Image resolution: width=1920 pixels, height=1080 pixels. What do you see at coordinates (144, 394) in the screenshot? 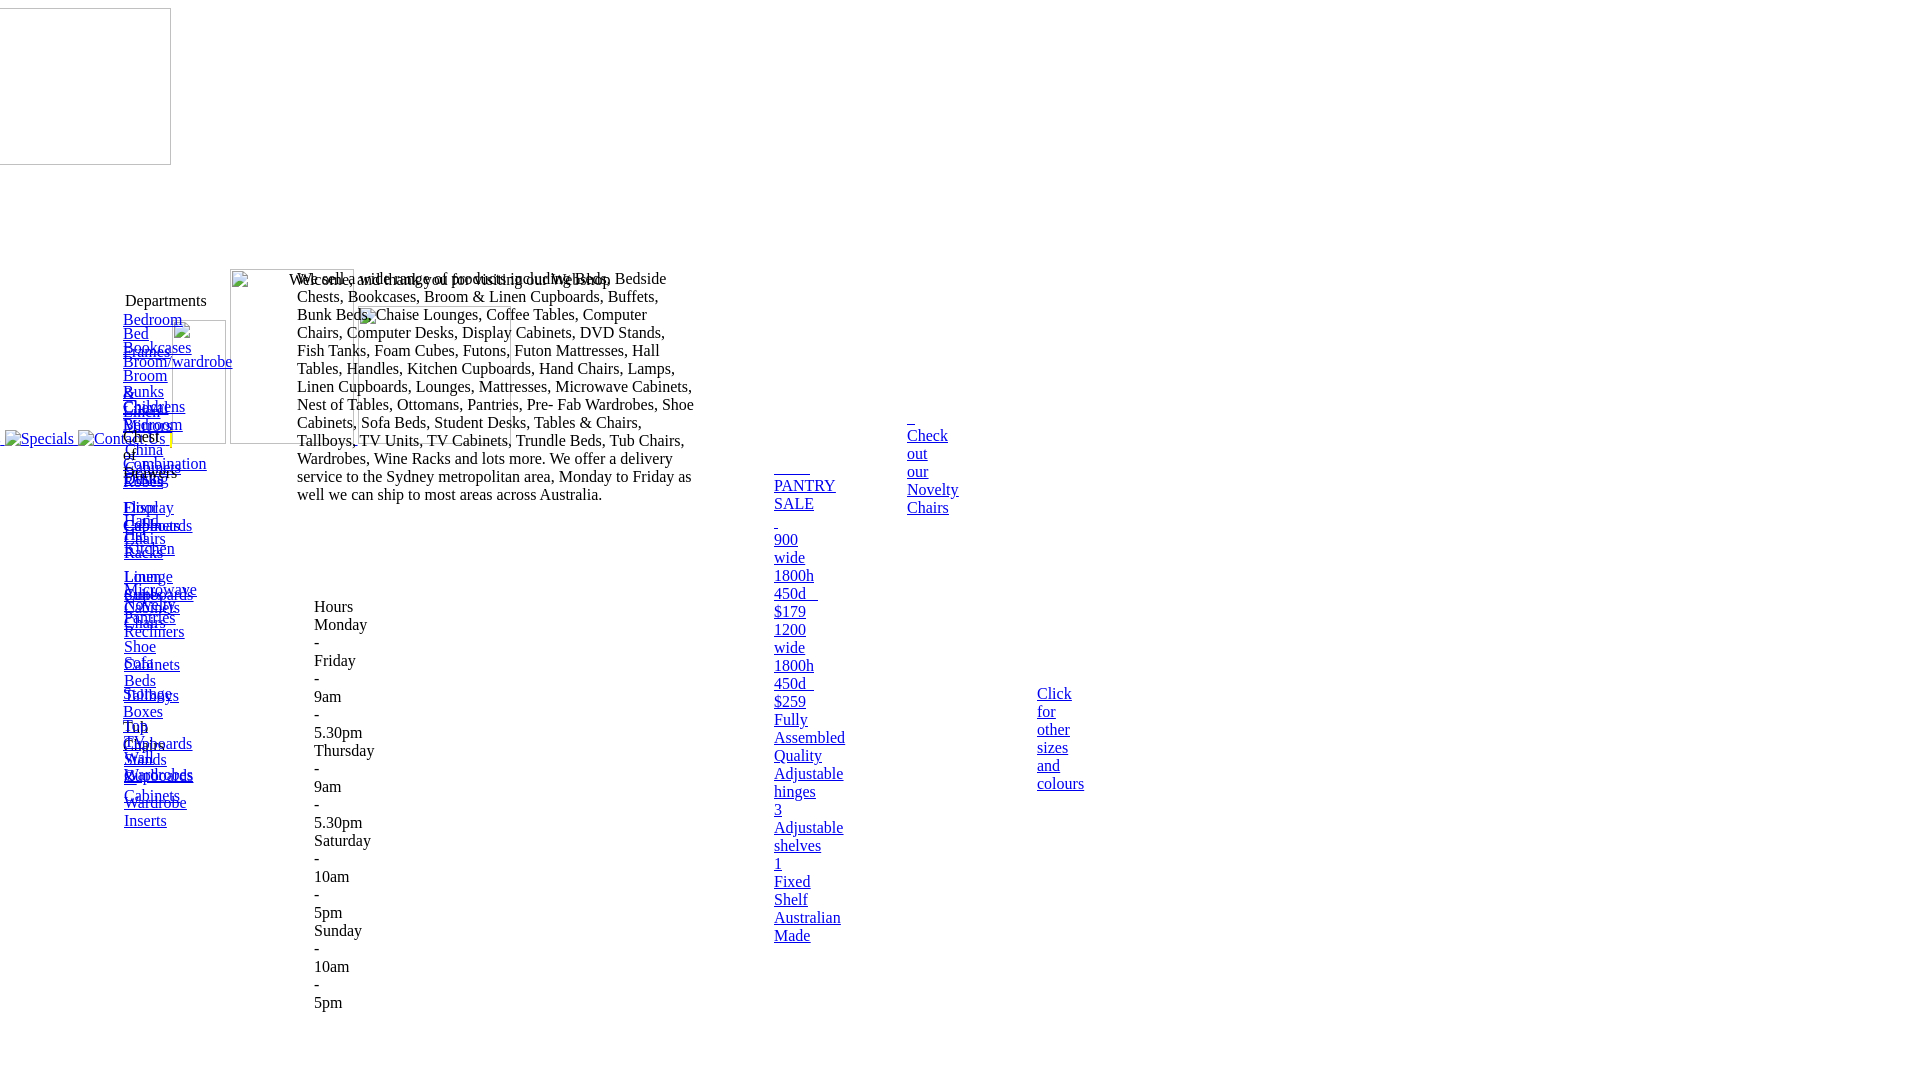
I see `Broom & Linen` at bounding box center [144, 394].